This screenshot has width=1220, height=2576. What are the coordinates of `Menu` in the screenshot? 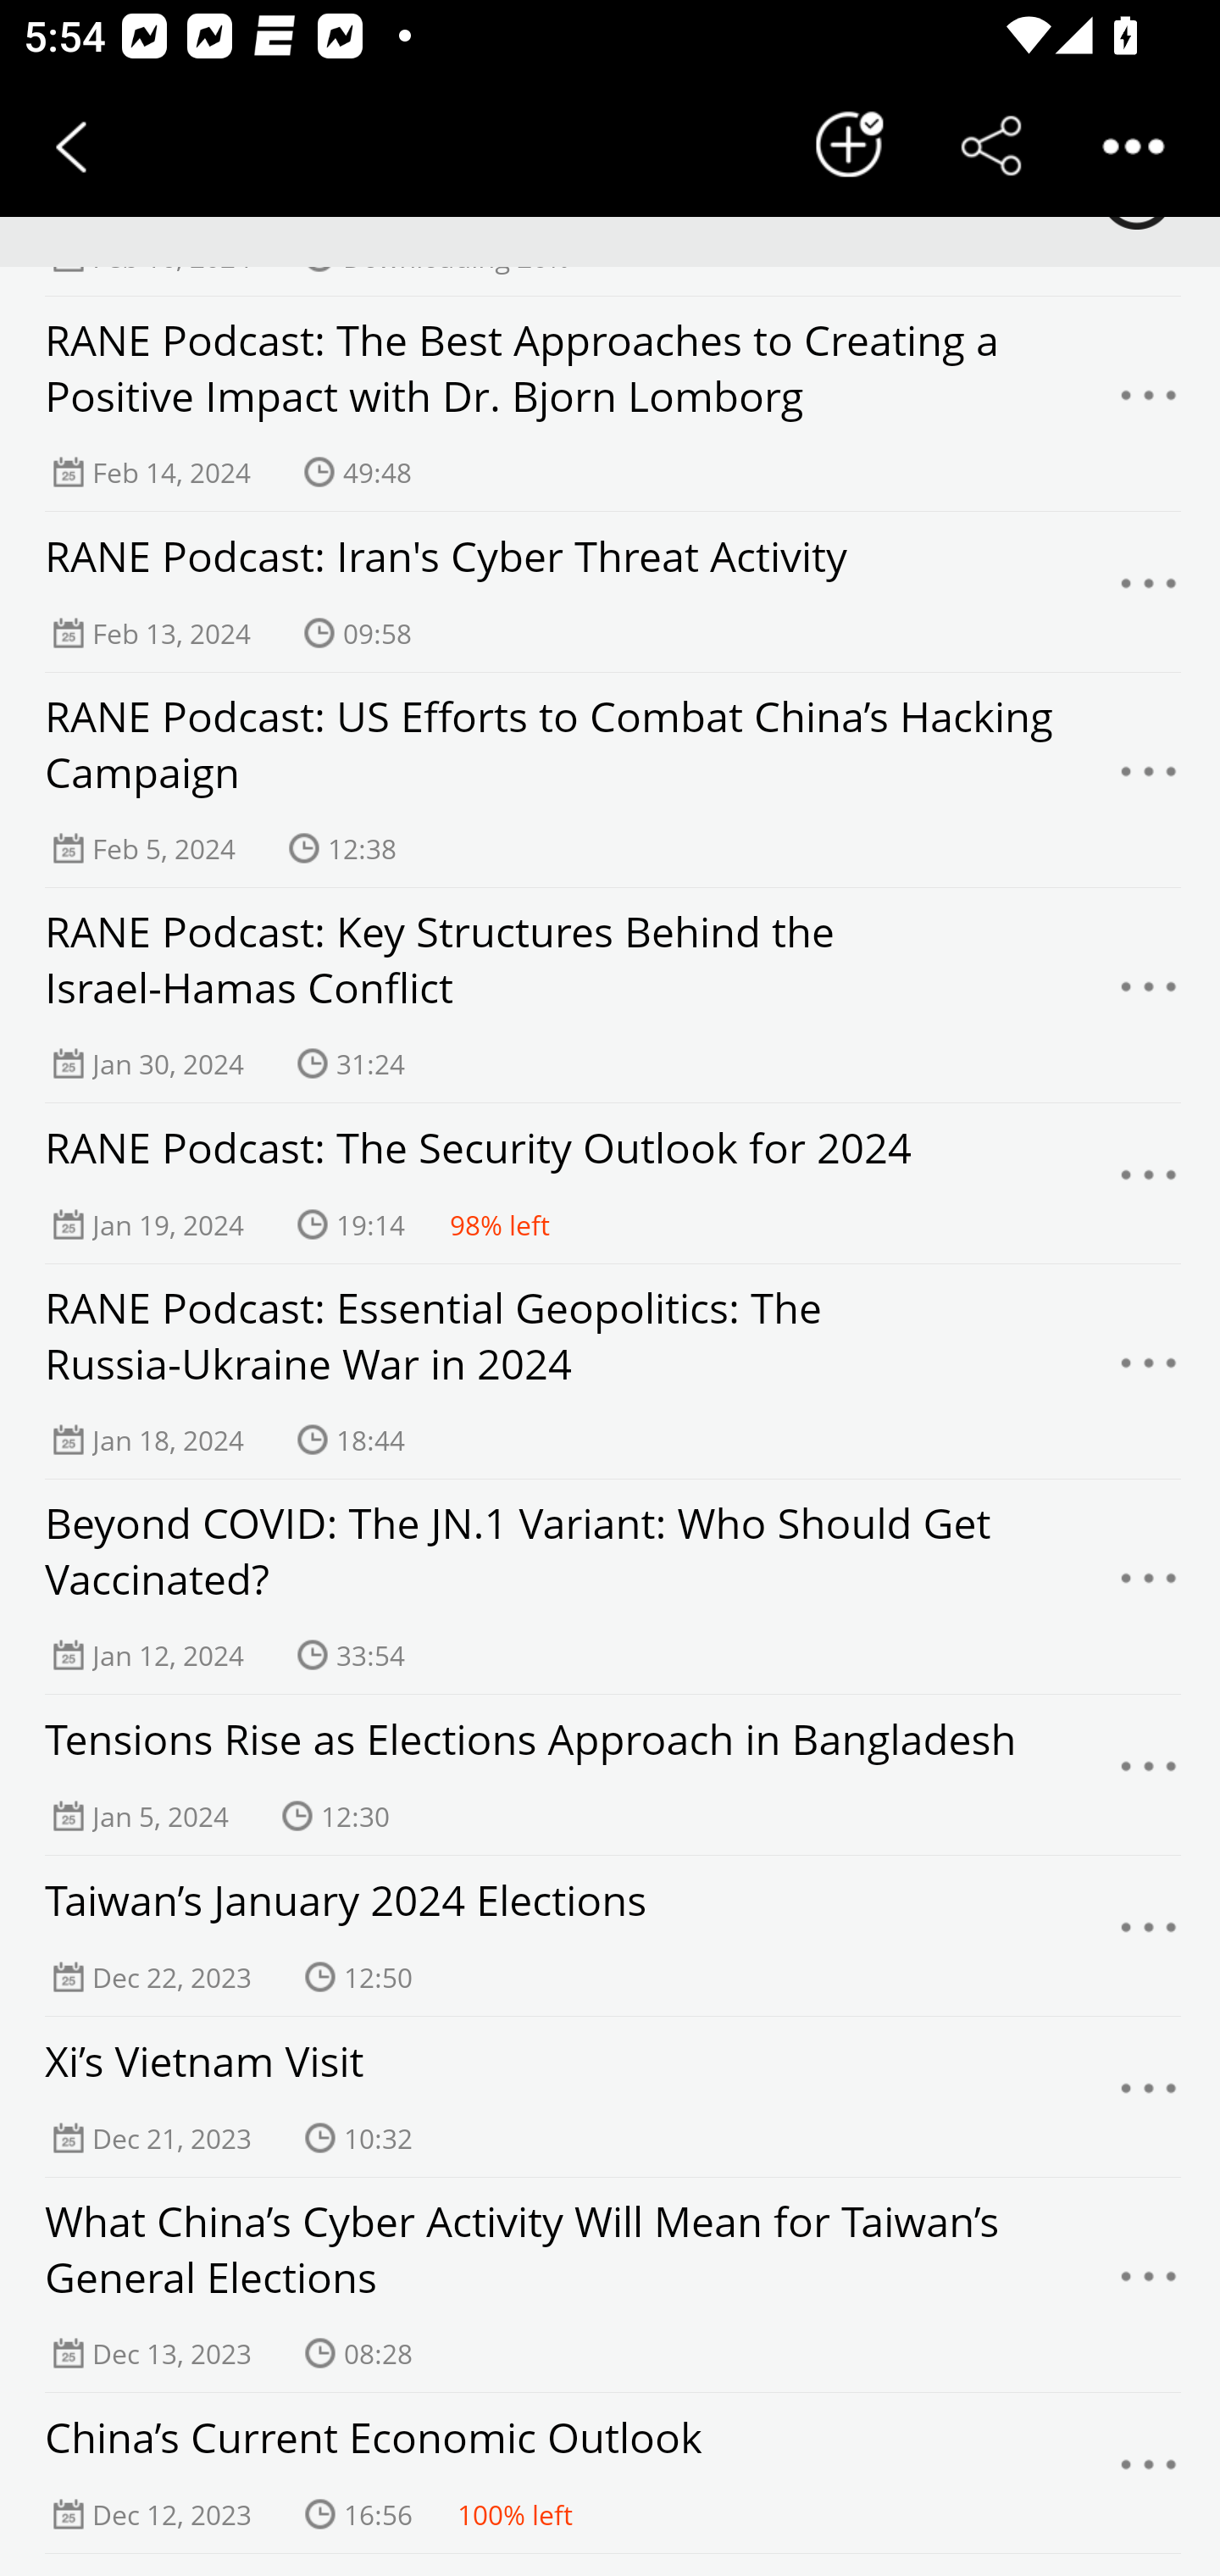 It's located at (1149, 780).